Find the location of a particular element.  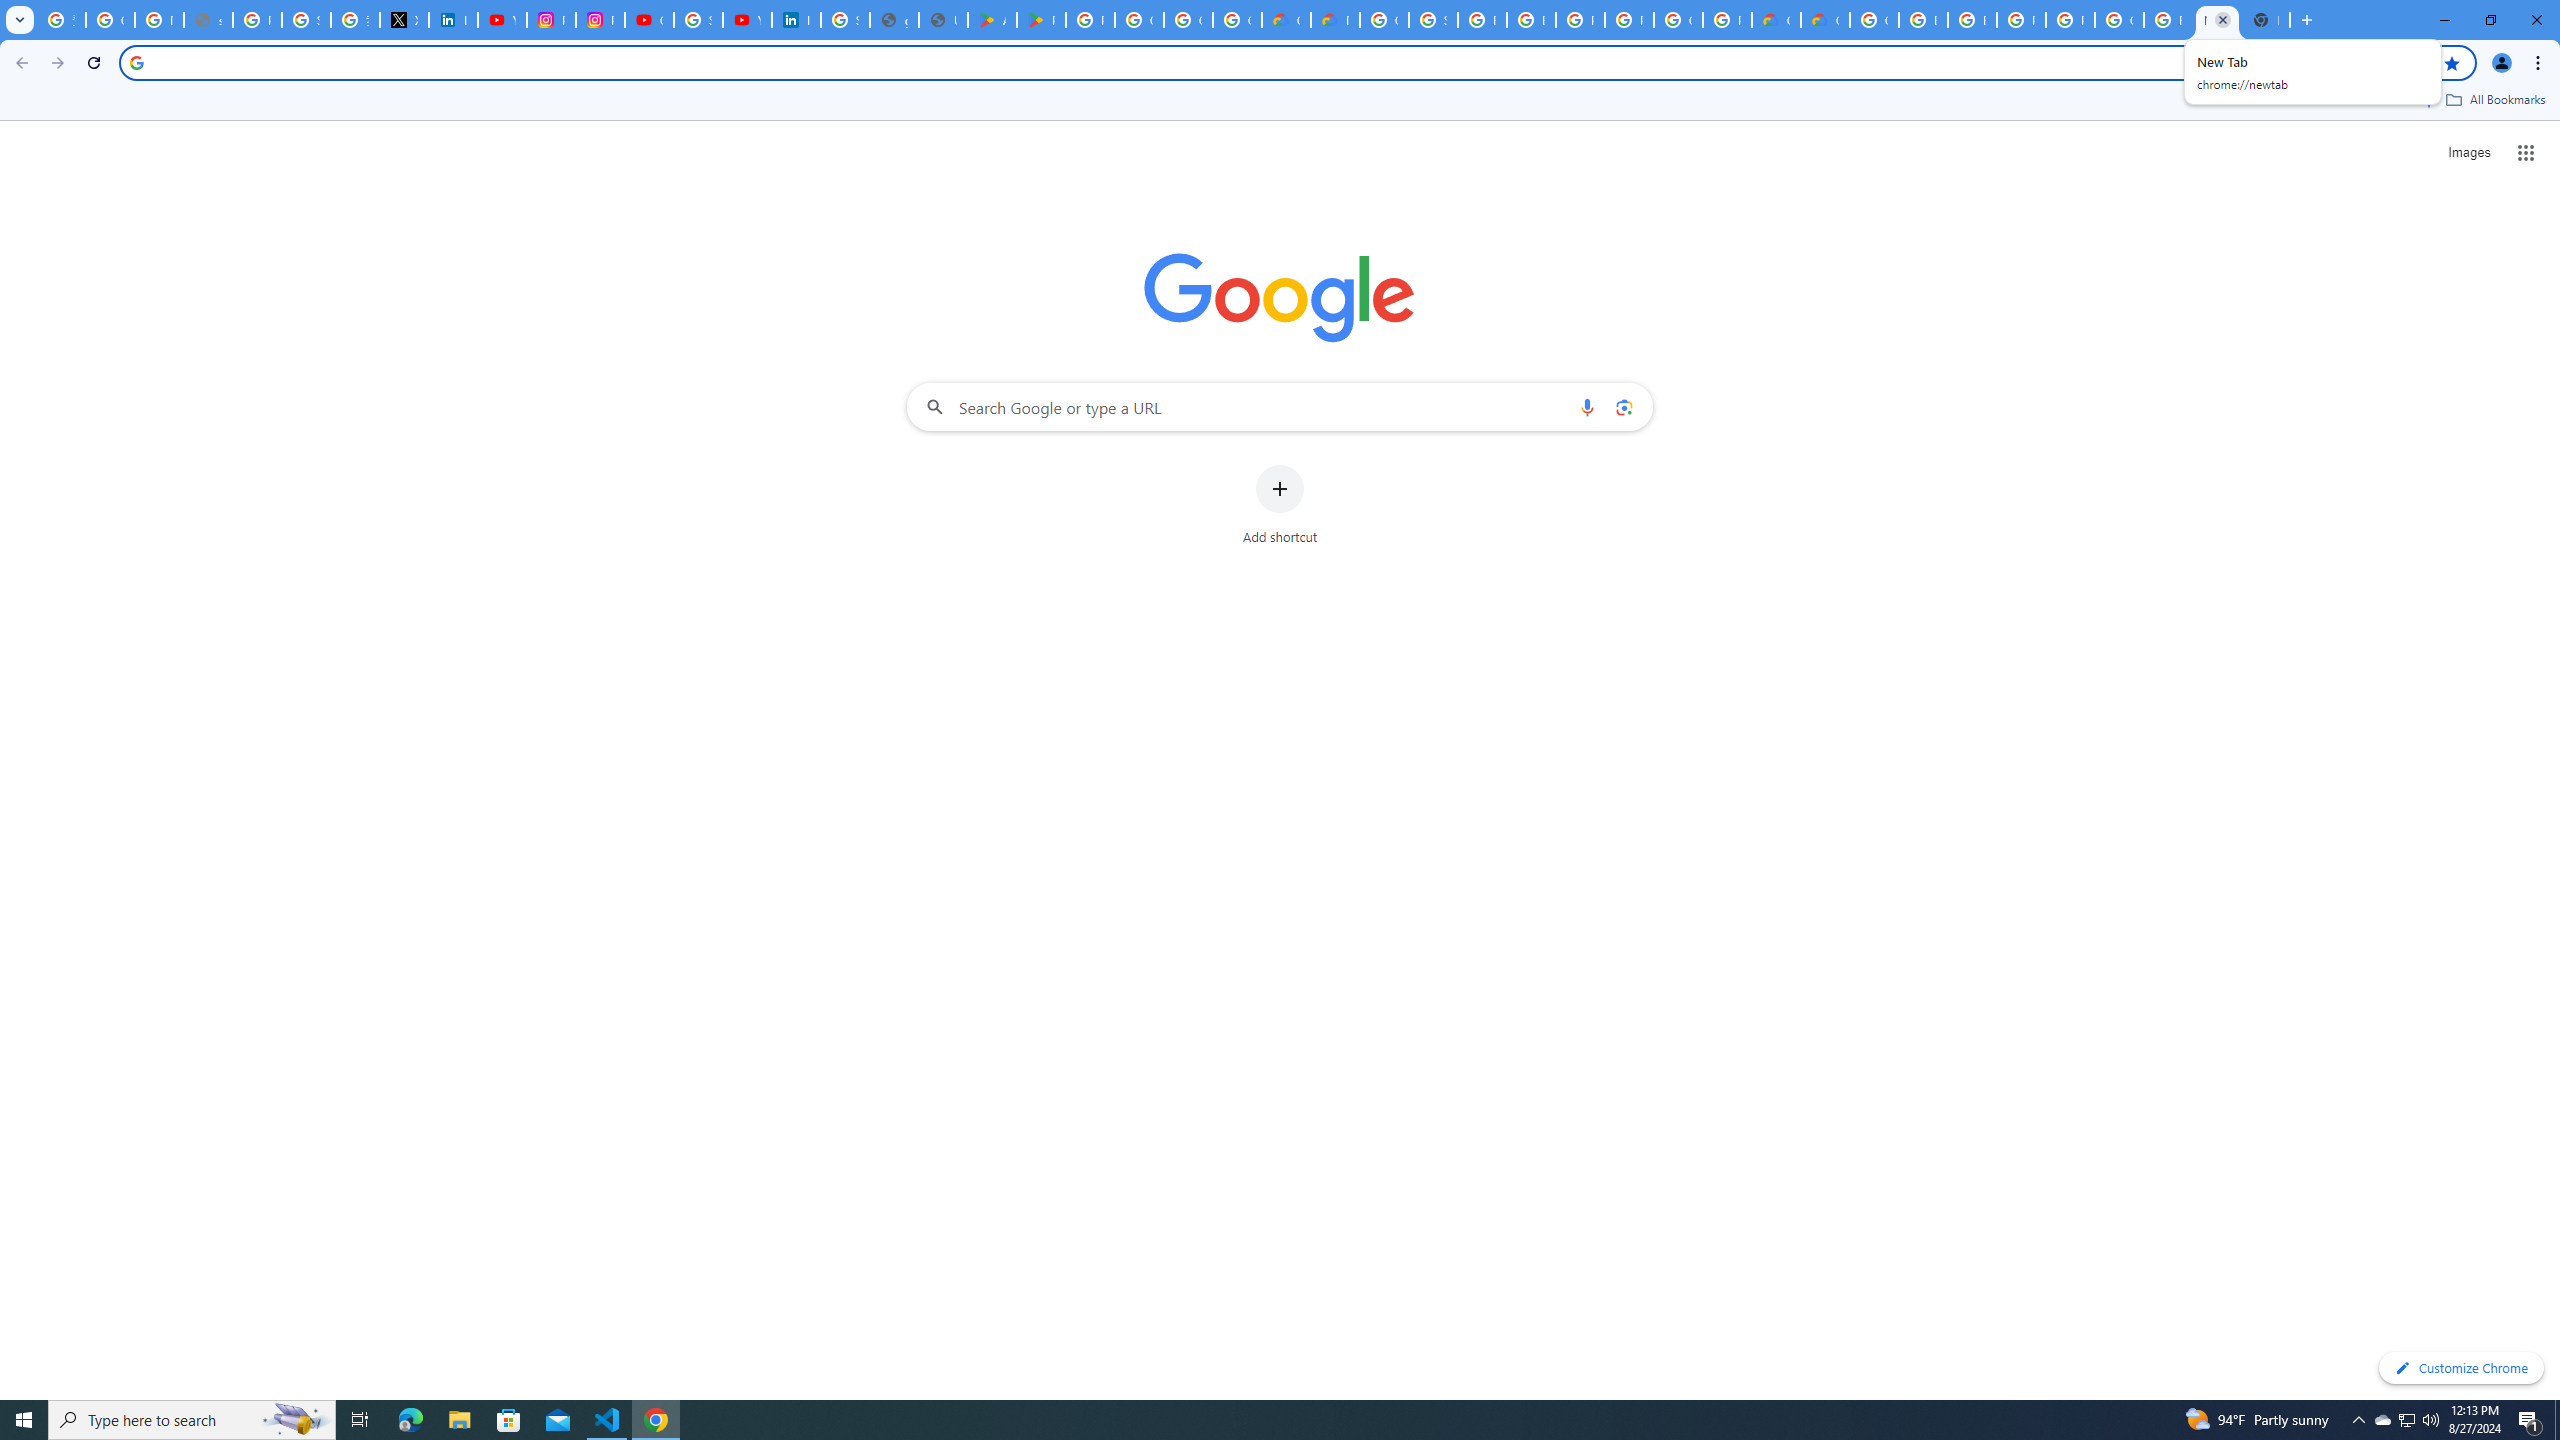

X is located at coordinates (404, 20).